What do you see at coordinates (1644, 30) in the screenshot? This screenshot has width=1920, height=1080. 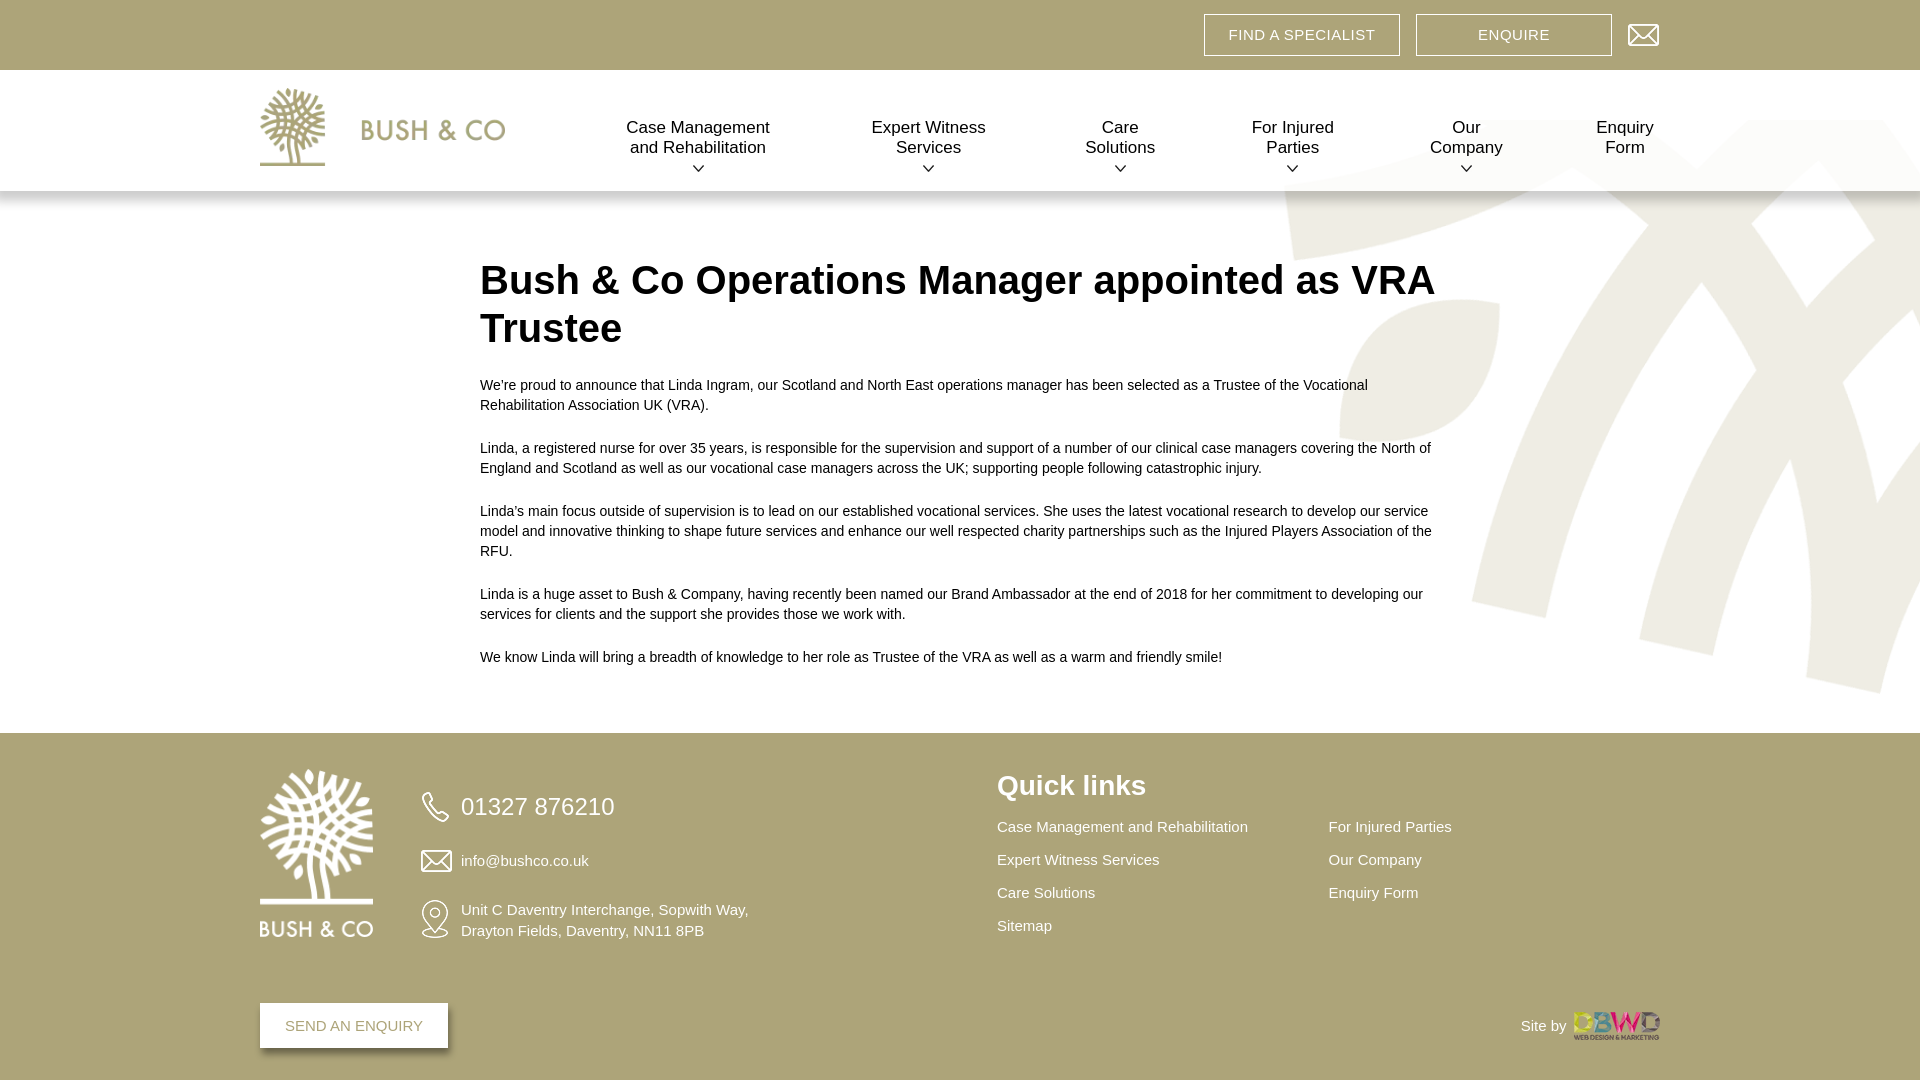 I see `CONTACT US VIA EMAIL` at bounding box center [1644, 30].